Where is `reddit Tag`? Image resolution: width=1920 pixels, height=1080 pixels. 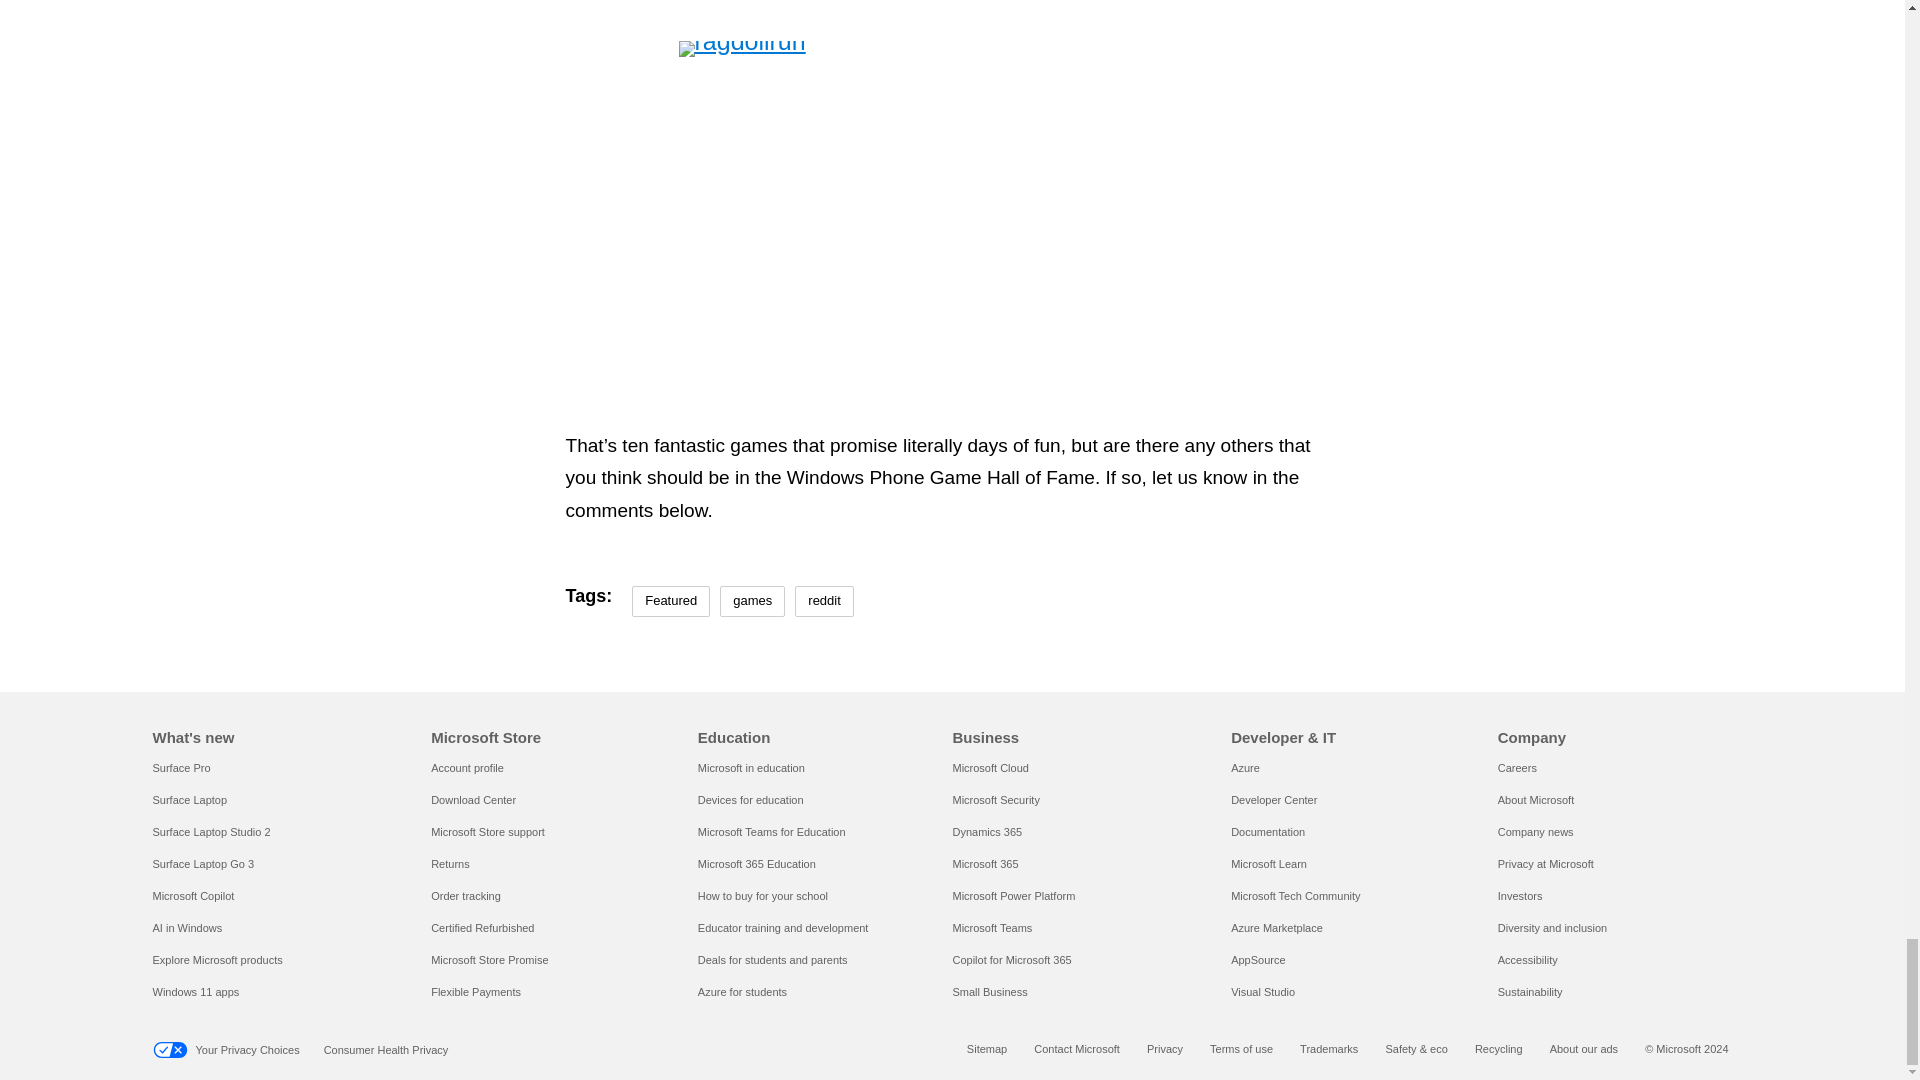
reddit Tag is located at coordinates (824, 601).